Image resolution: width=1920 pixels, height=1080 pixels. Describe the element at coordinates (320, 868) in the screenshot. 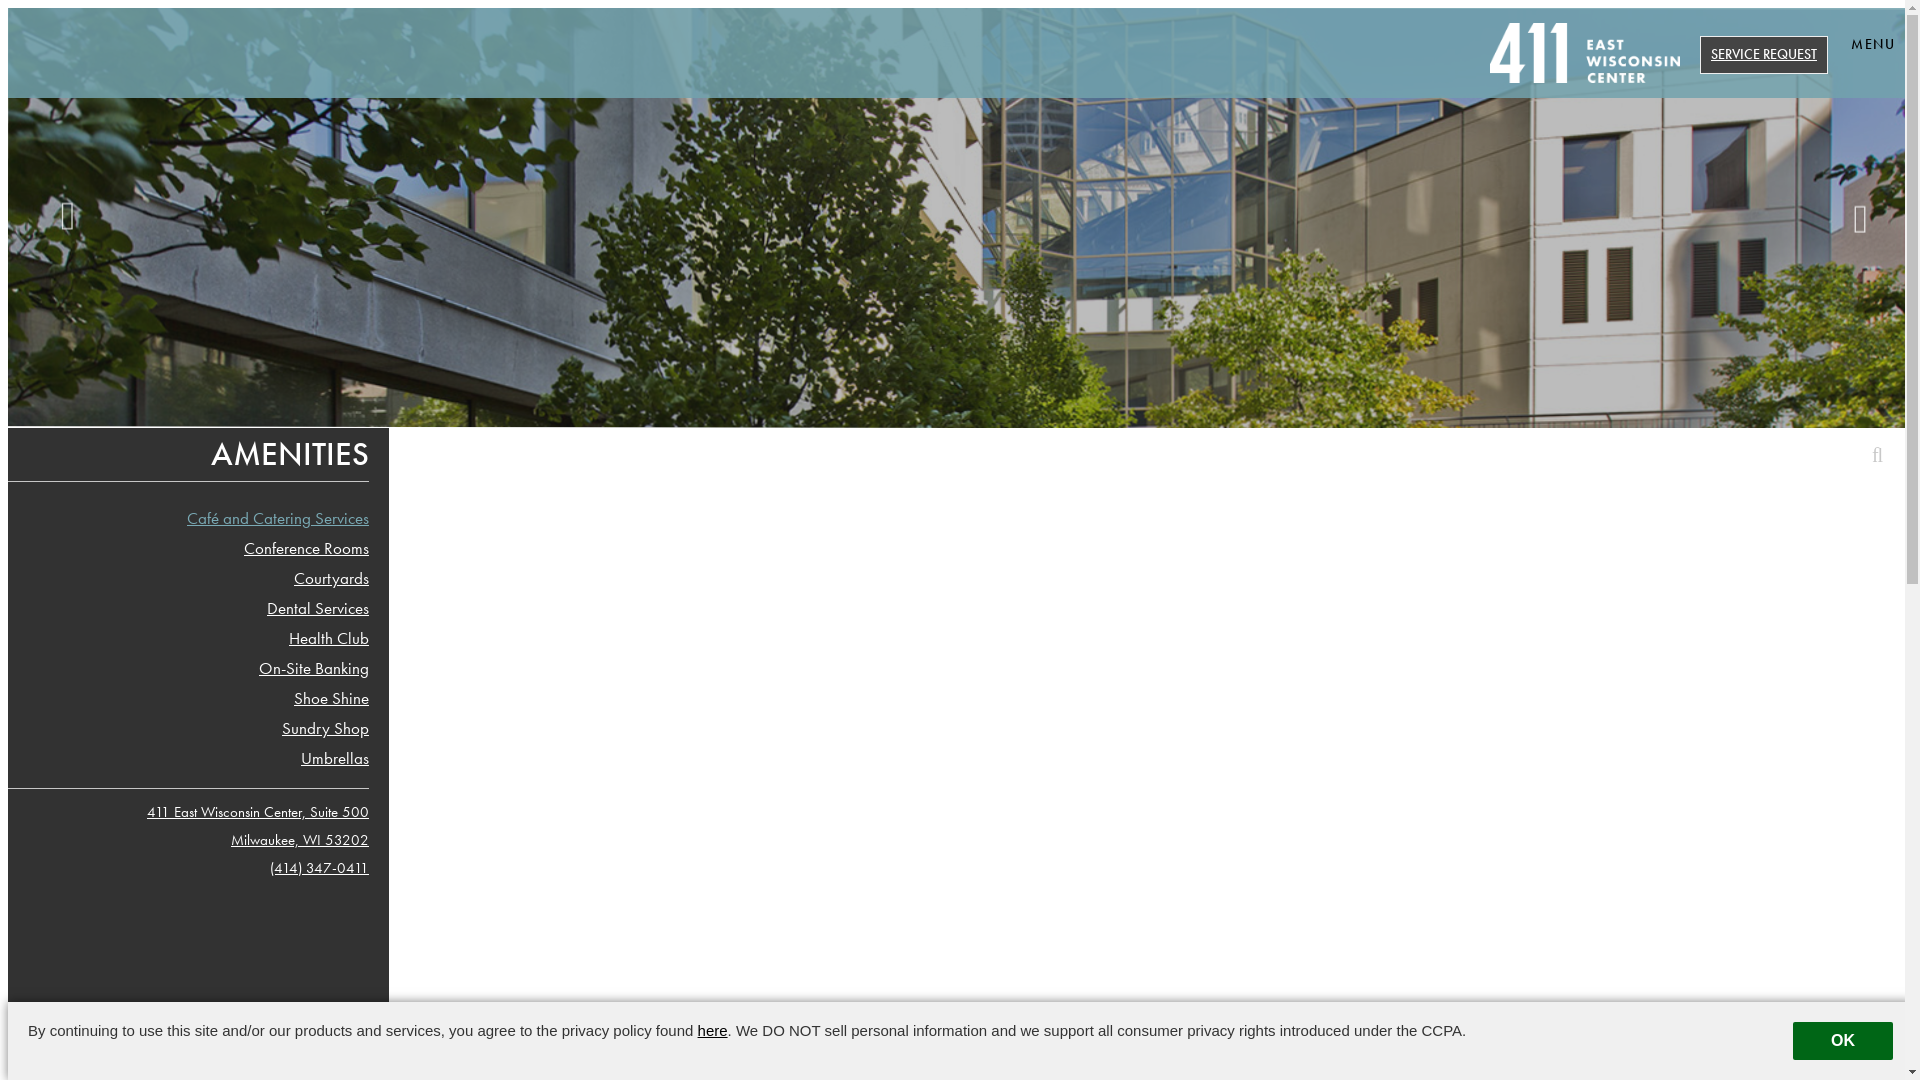

I see `(414) 347-0411` at that location.